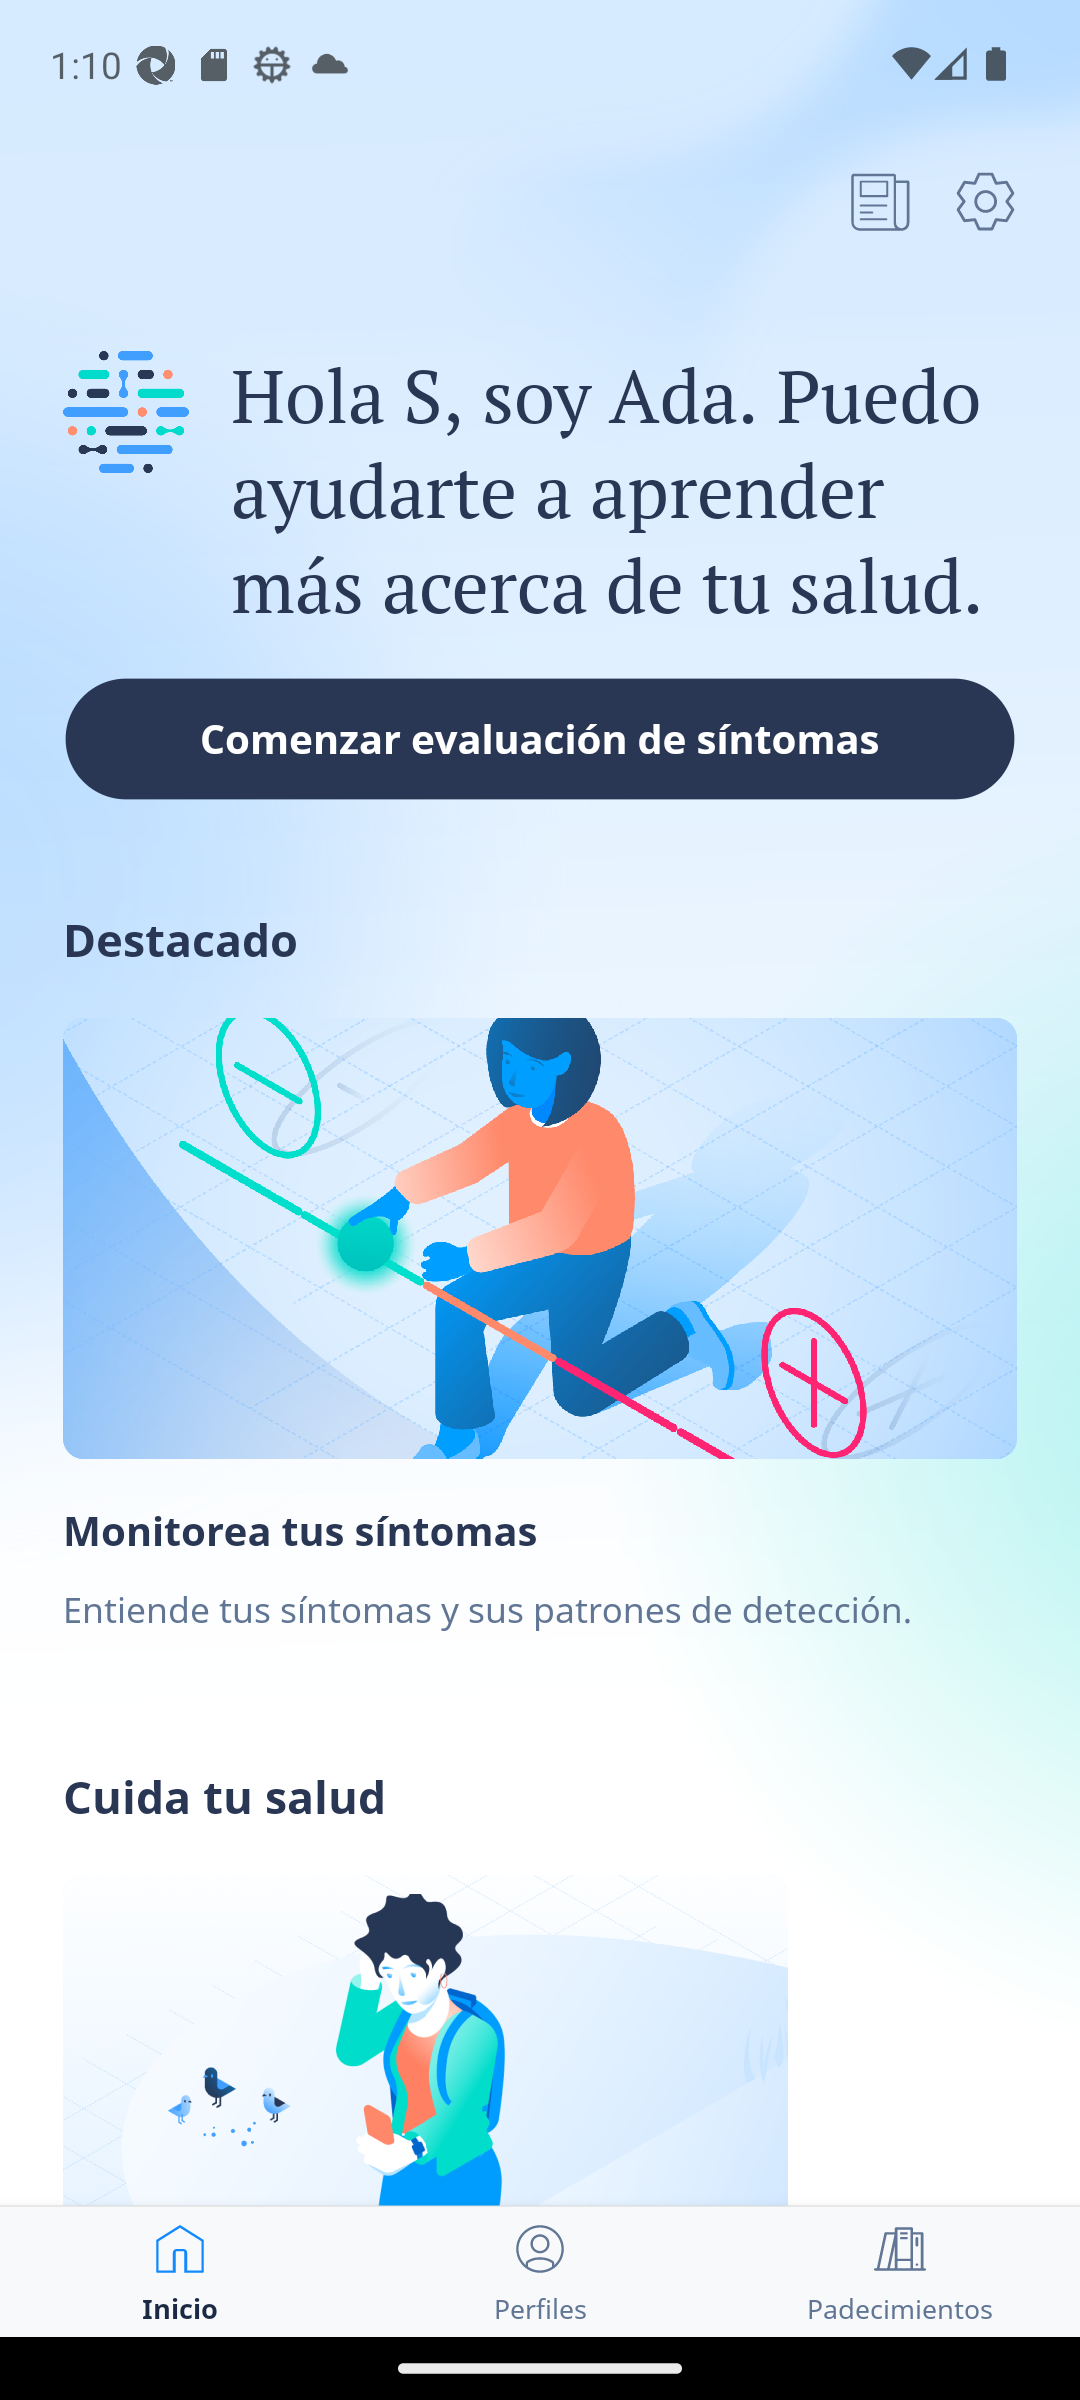  I want to click on article icon , open articles, so click(880, 201).